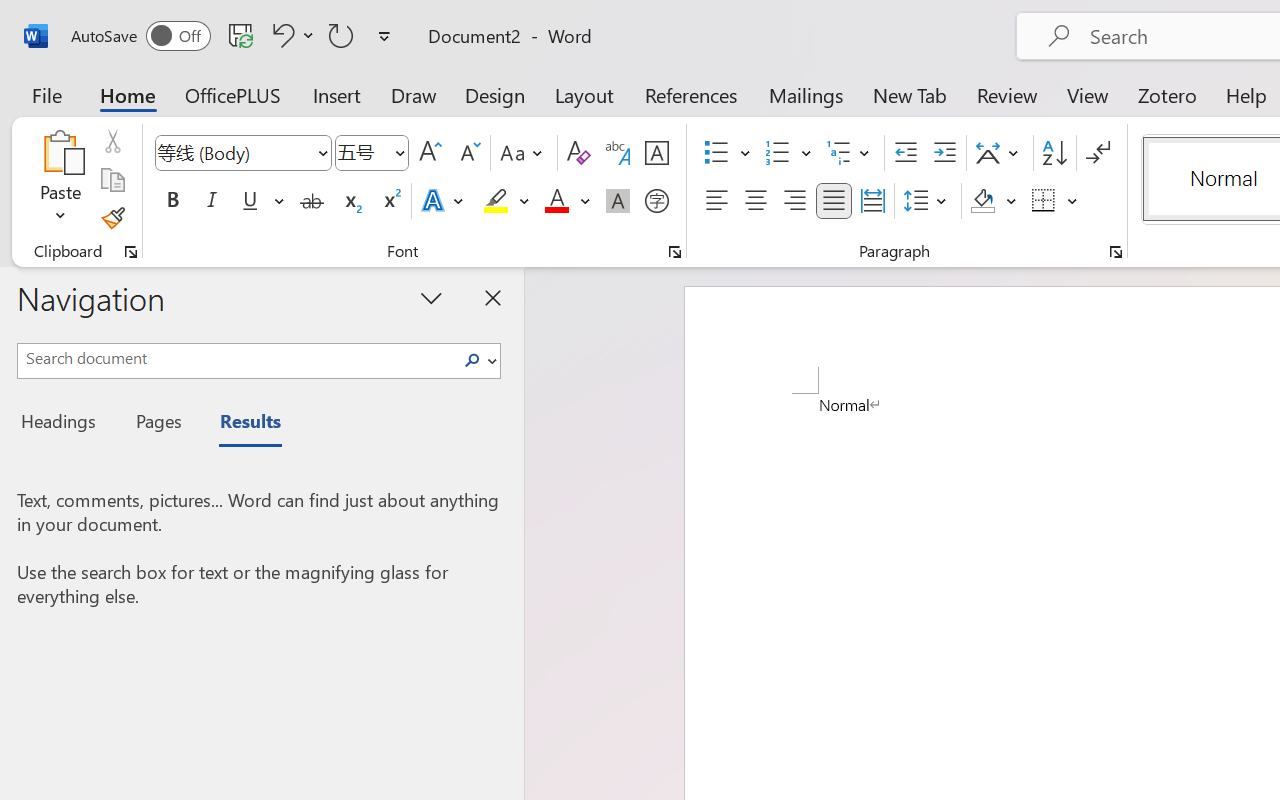 The image size is (1280, 800). What do you see at coordinates (430, 153) in the screenshot?
I see `Grow Font` at bounding box center [430, 153].